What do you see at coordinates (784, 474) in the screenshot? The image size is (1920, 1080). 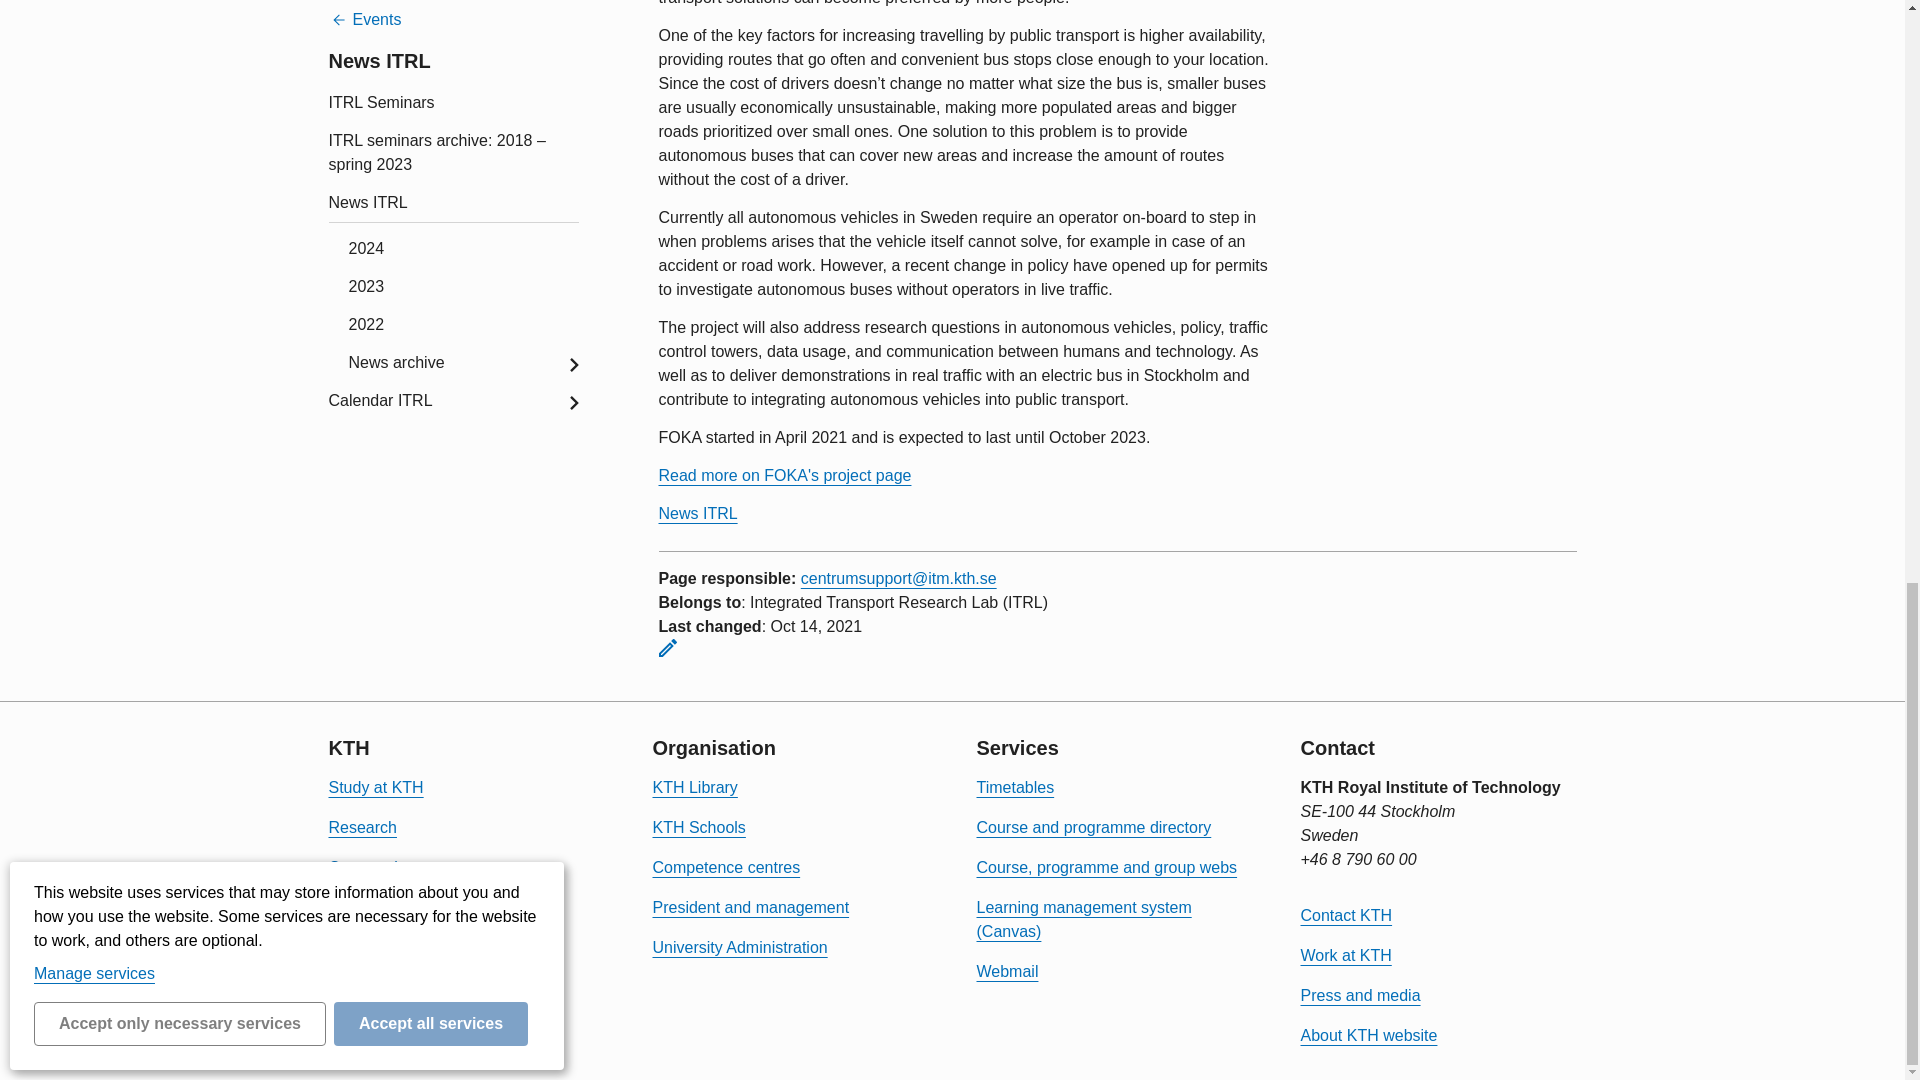 I see `Read more on FOKA's project page` at bounding box center [784, 474].